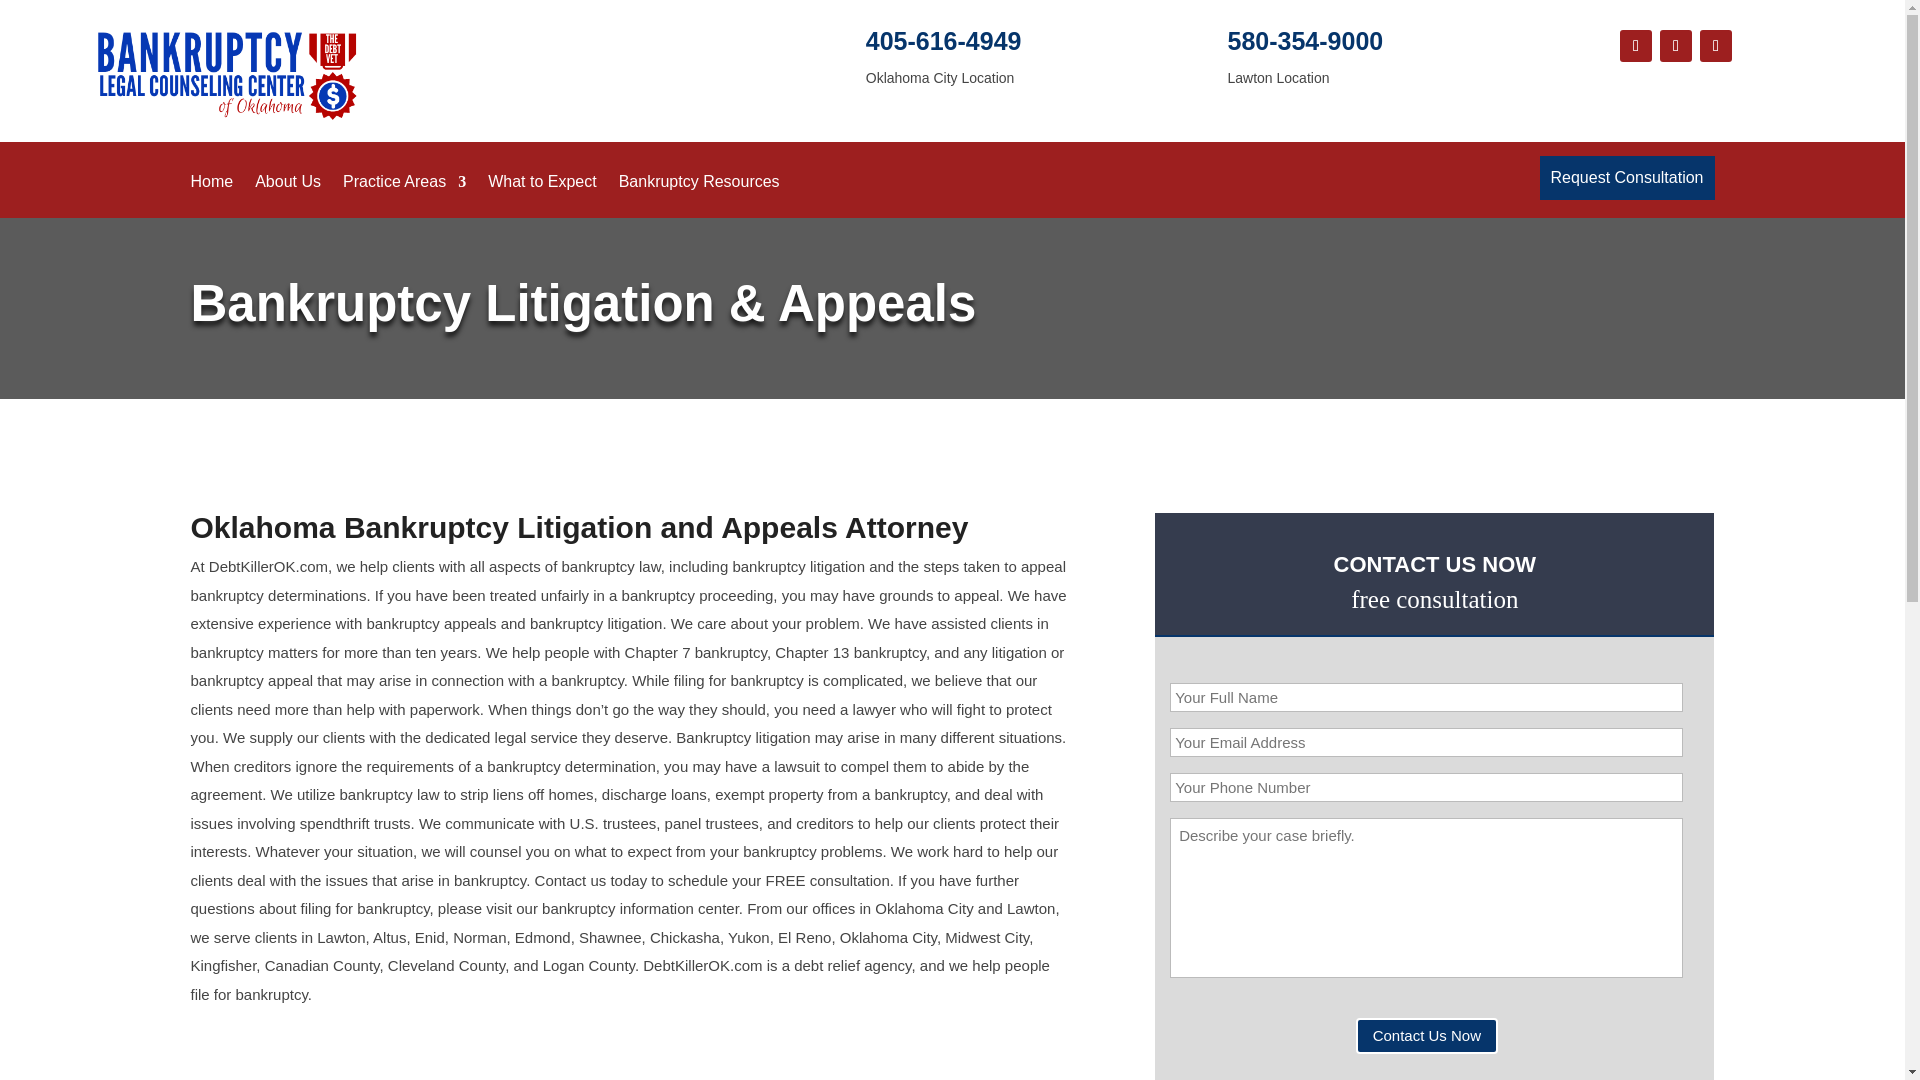 Image resolution: width=1920 pixels, height=1080 pixels. What do you see at coordinates (404, 196) in the screenshot?
I see `Practice Areas` at bounding box center [404, 196].